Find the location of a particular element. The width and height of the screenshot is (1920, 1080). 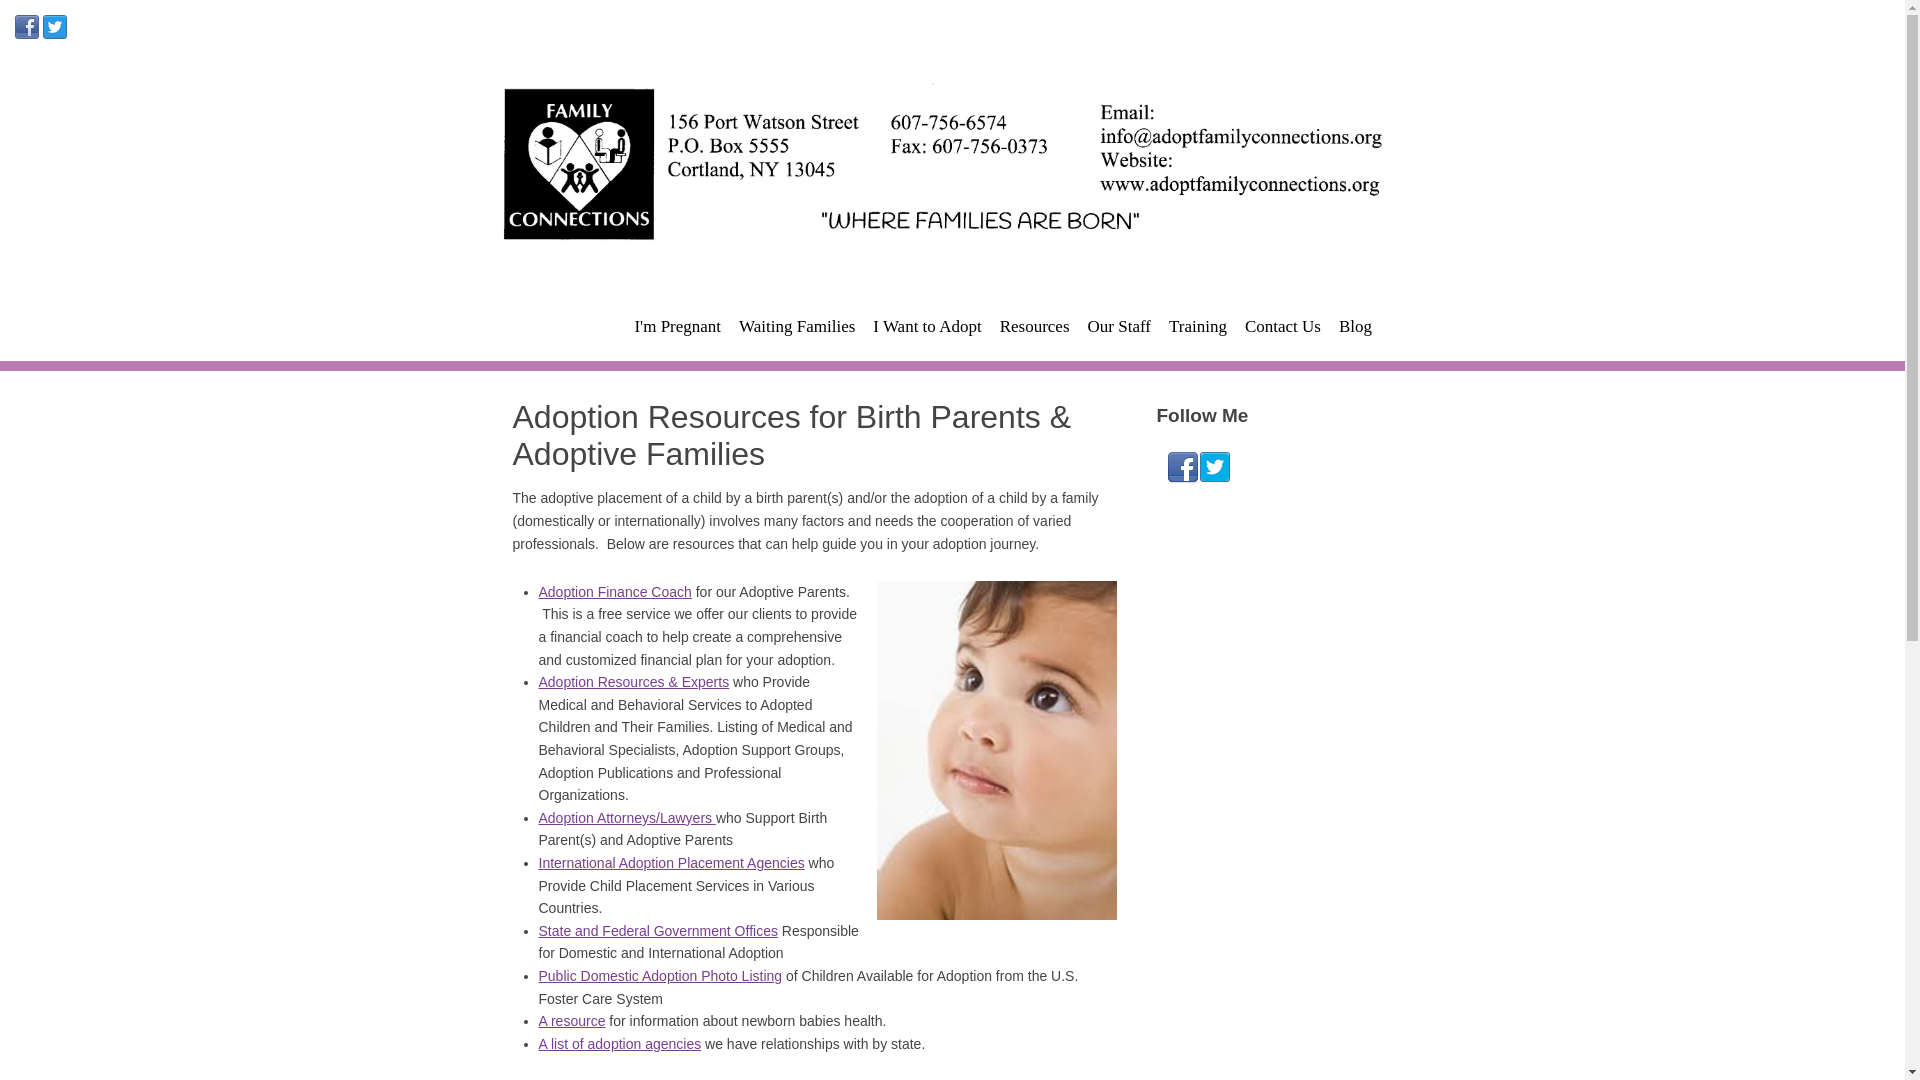

Adoption Finance Coach is located at coordinates (614, 592).